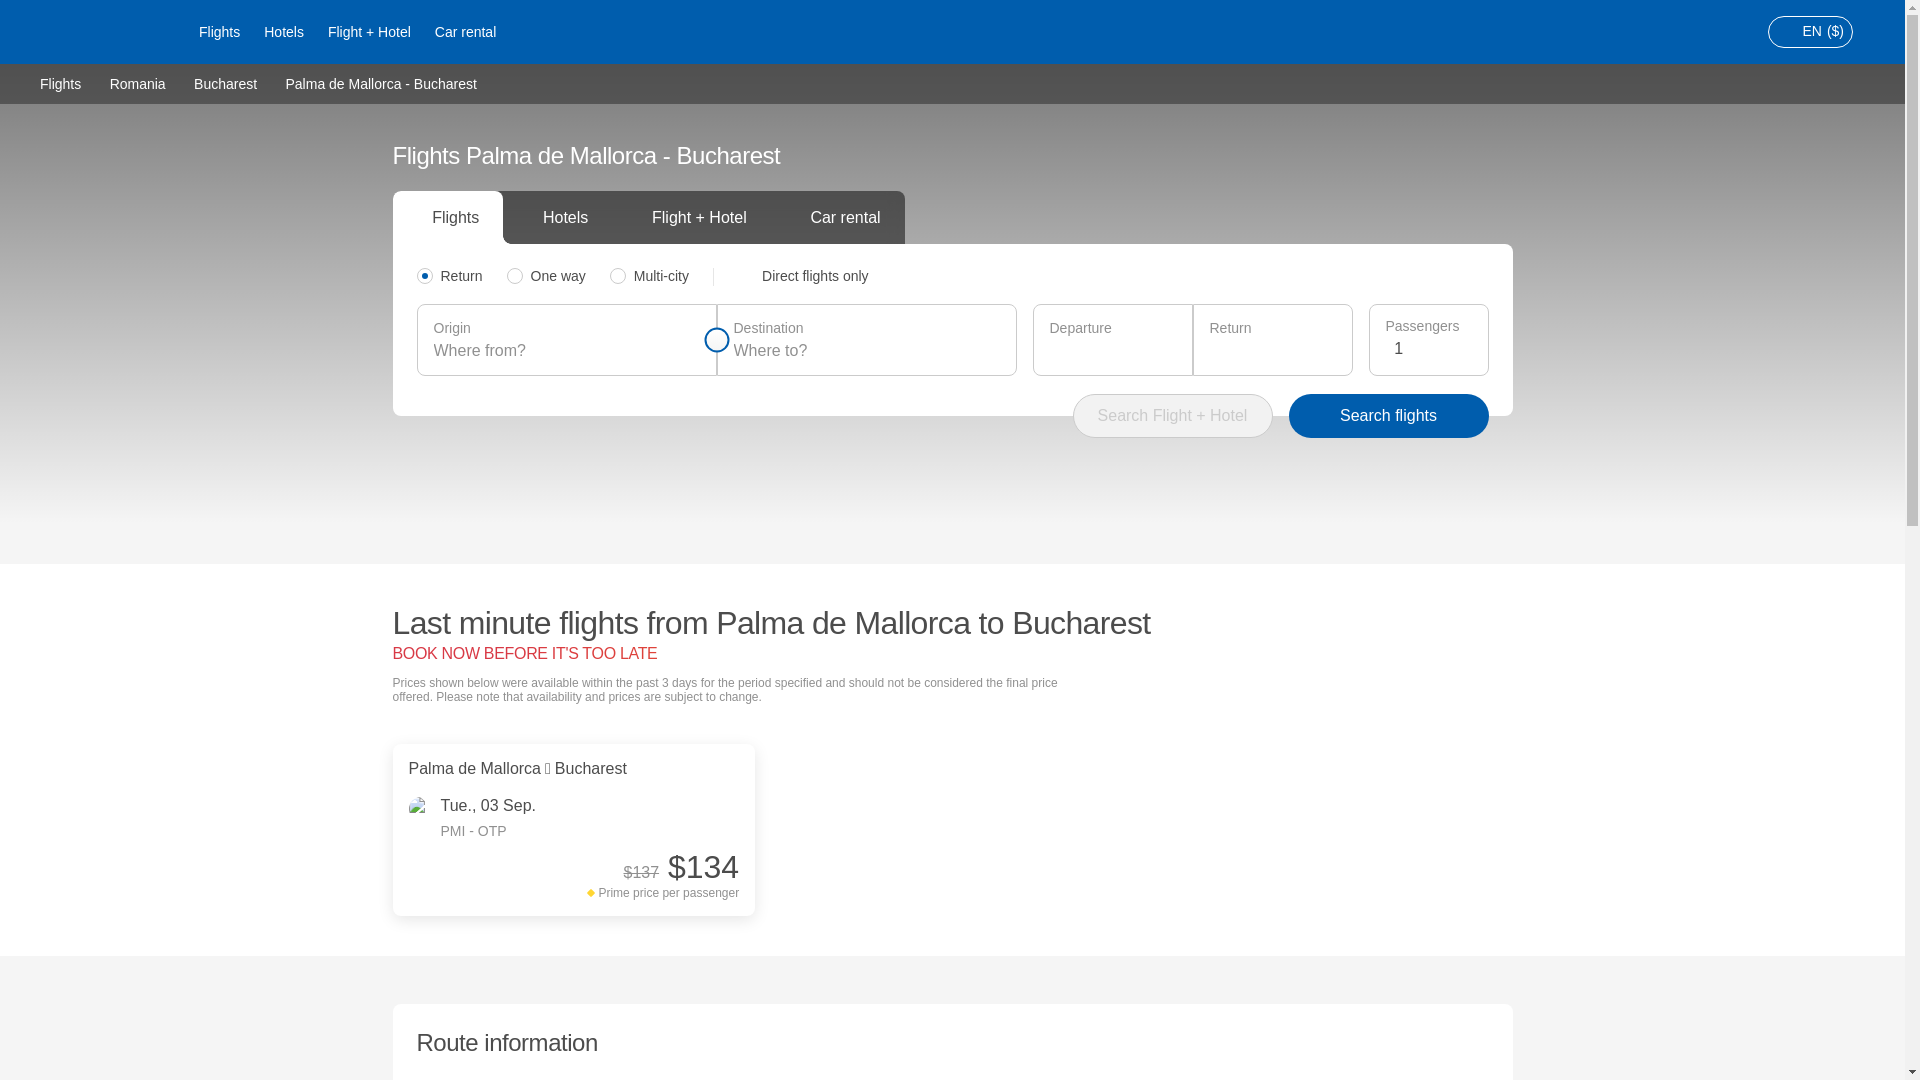 Image resolution: width=1920 pixels, height=1080 pixels. What do you see at coordinates (284, 32) in the screenshot?
I see `Hotels` at bounding box center [284, 32].